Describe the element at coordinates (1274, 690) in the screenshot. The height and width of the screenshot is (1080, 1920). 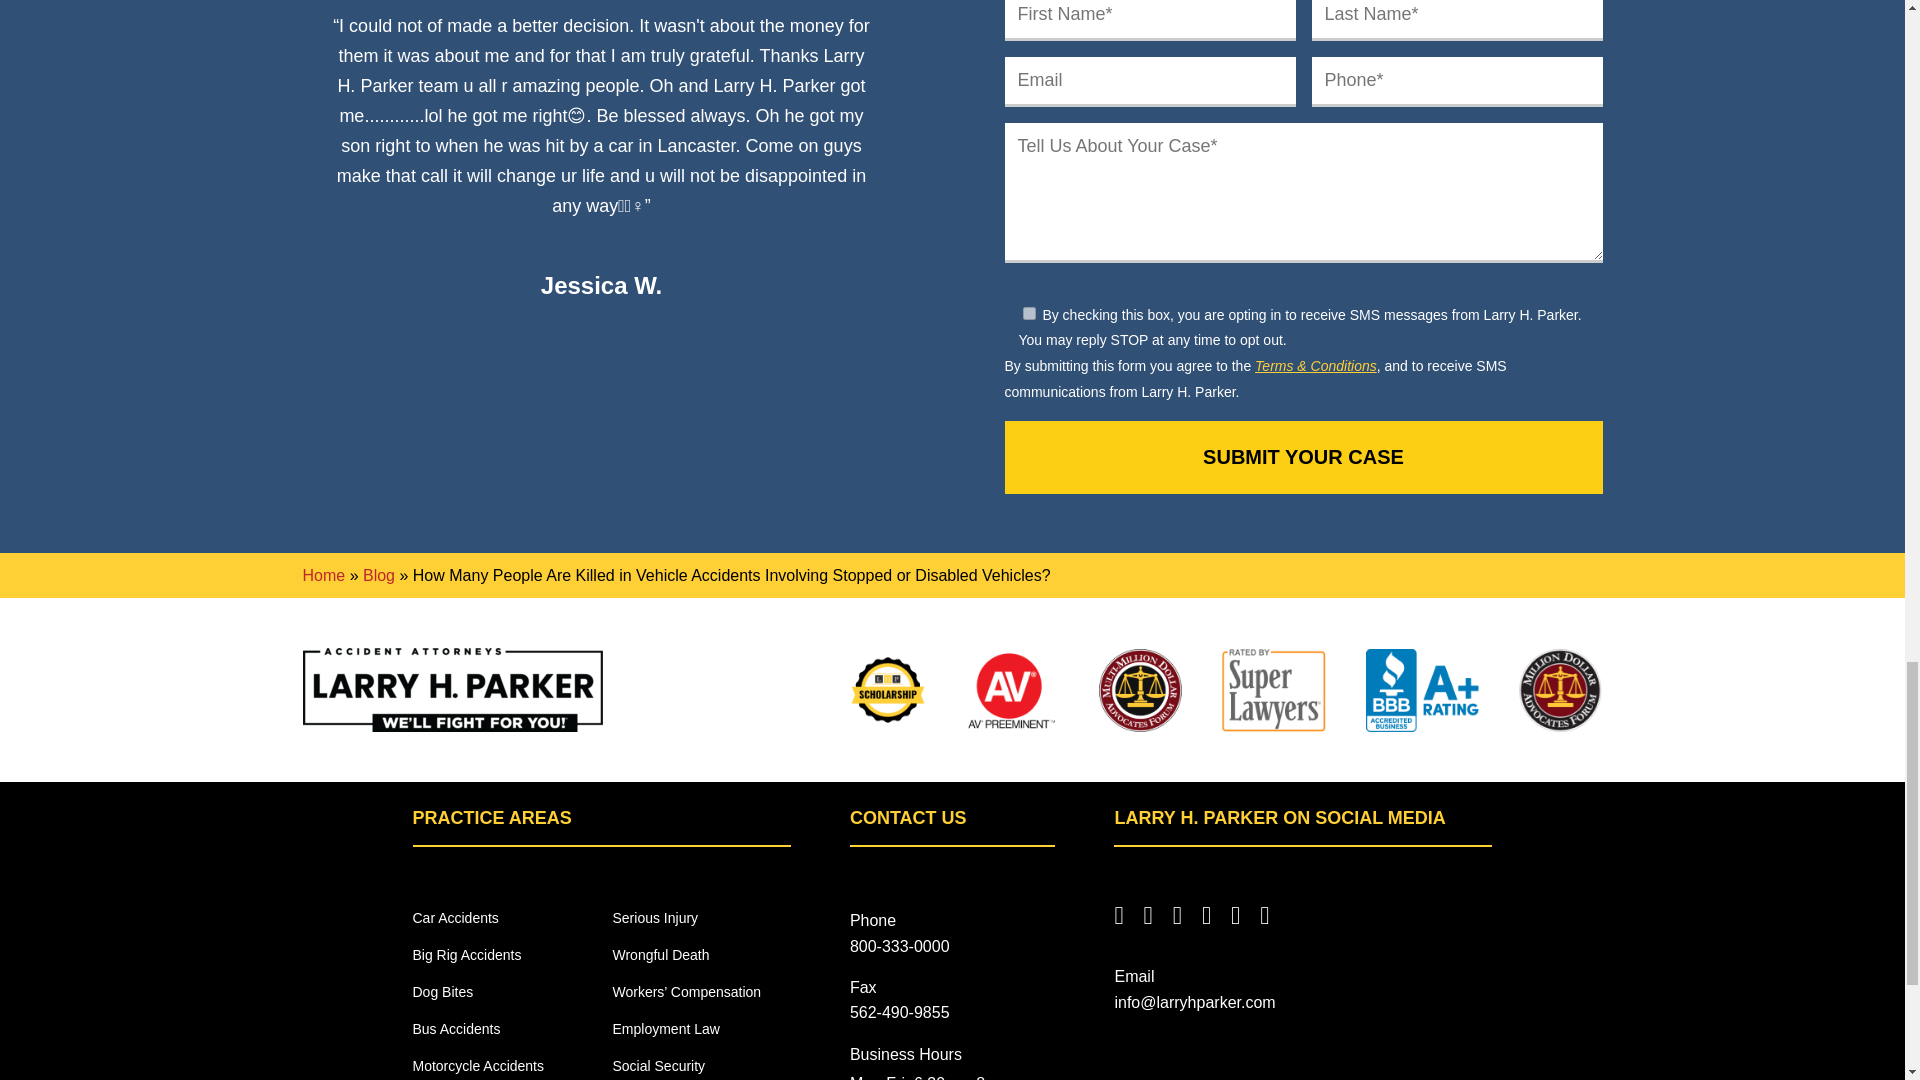
I see `Super Lawyers ` at that location.